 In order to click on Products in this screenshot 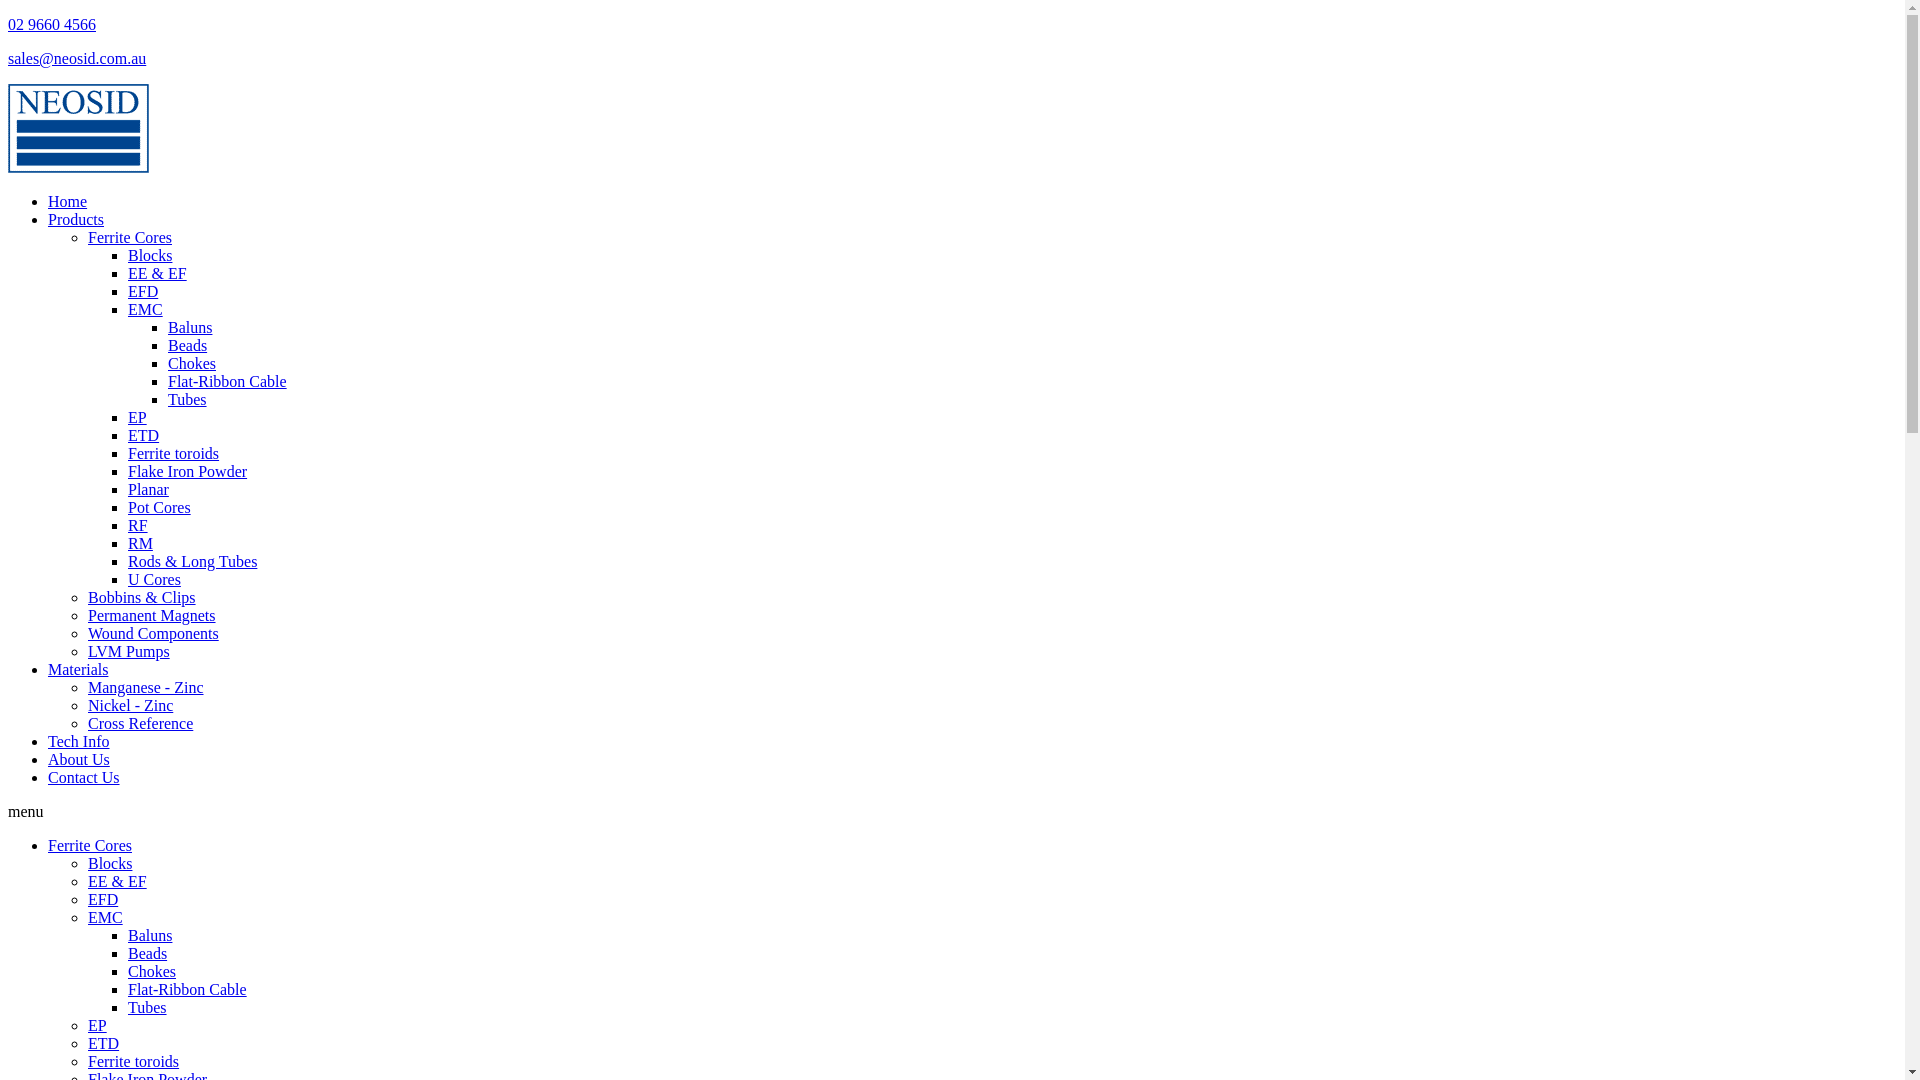, I will do `click(76, 220)`.